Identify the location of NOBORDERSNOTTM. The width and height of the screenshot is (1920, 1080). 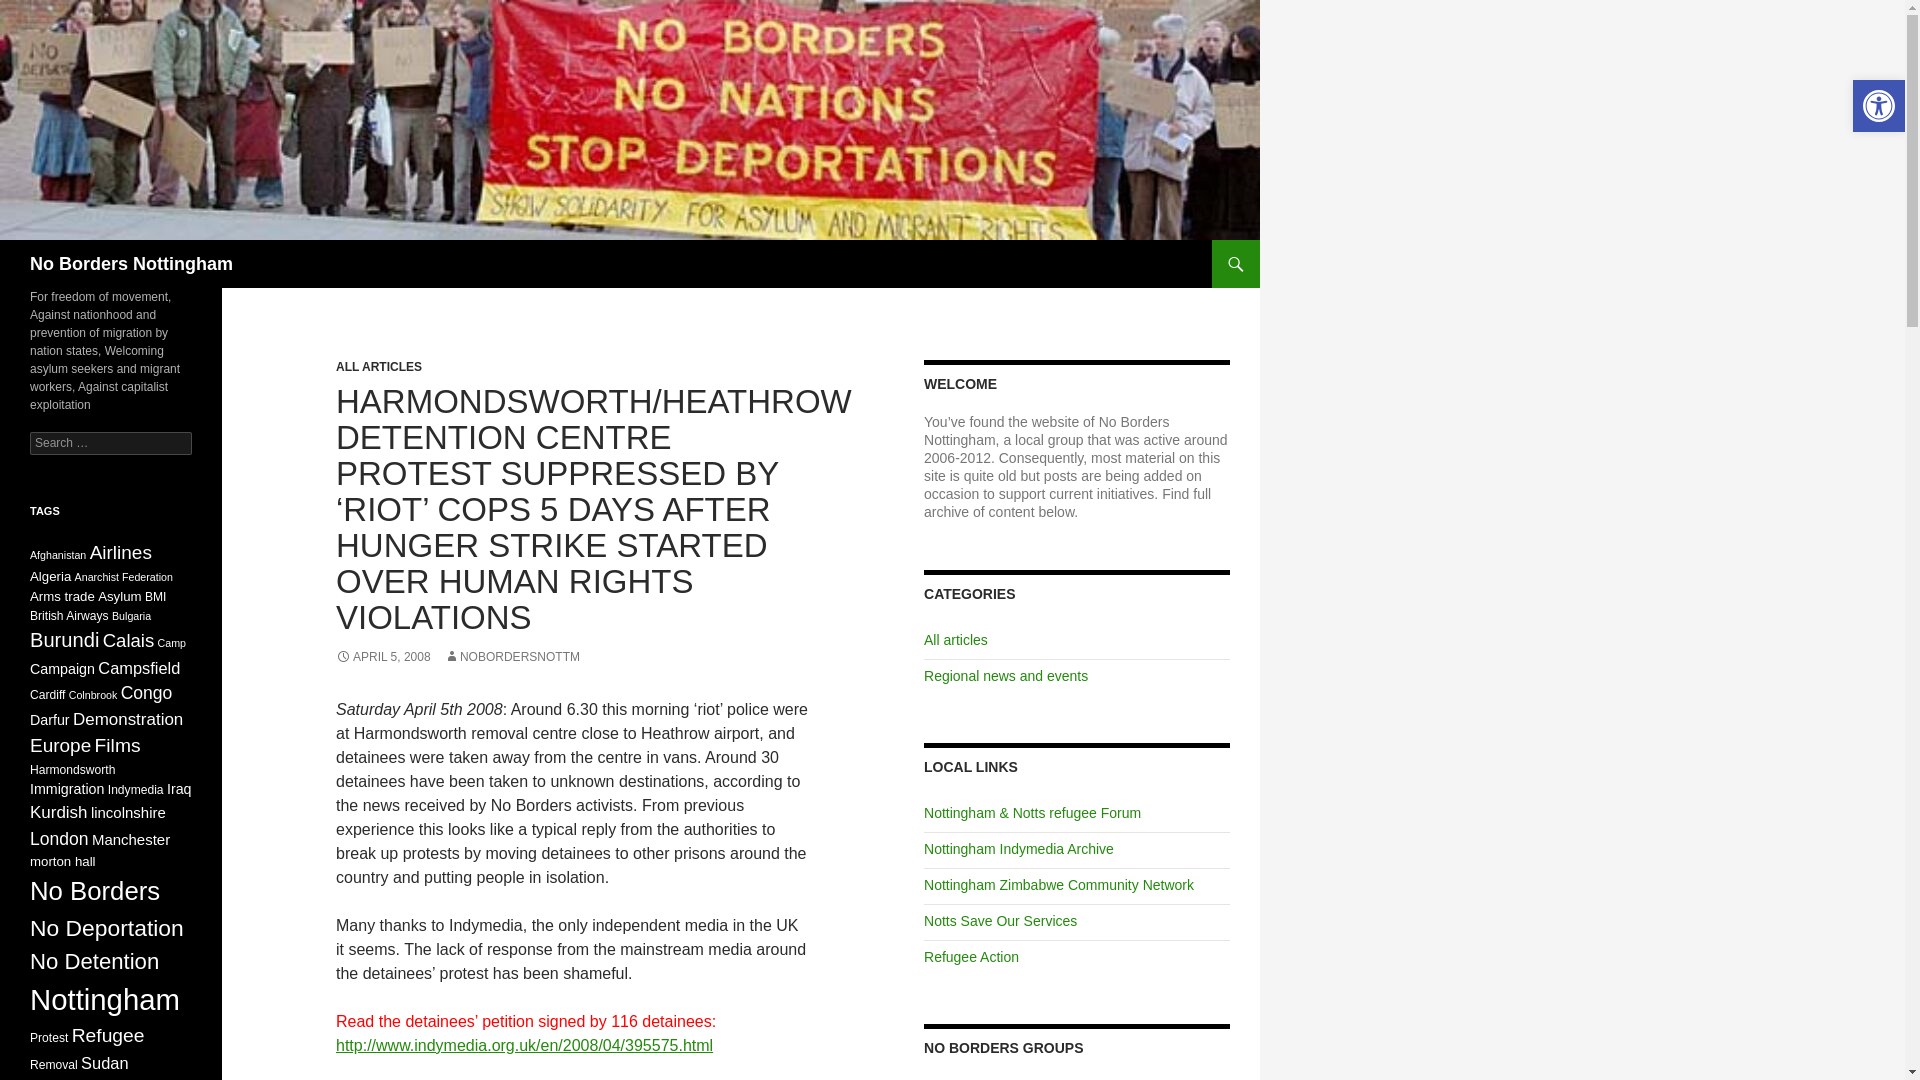
(511, 657).